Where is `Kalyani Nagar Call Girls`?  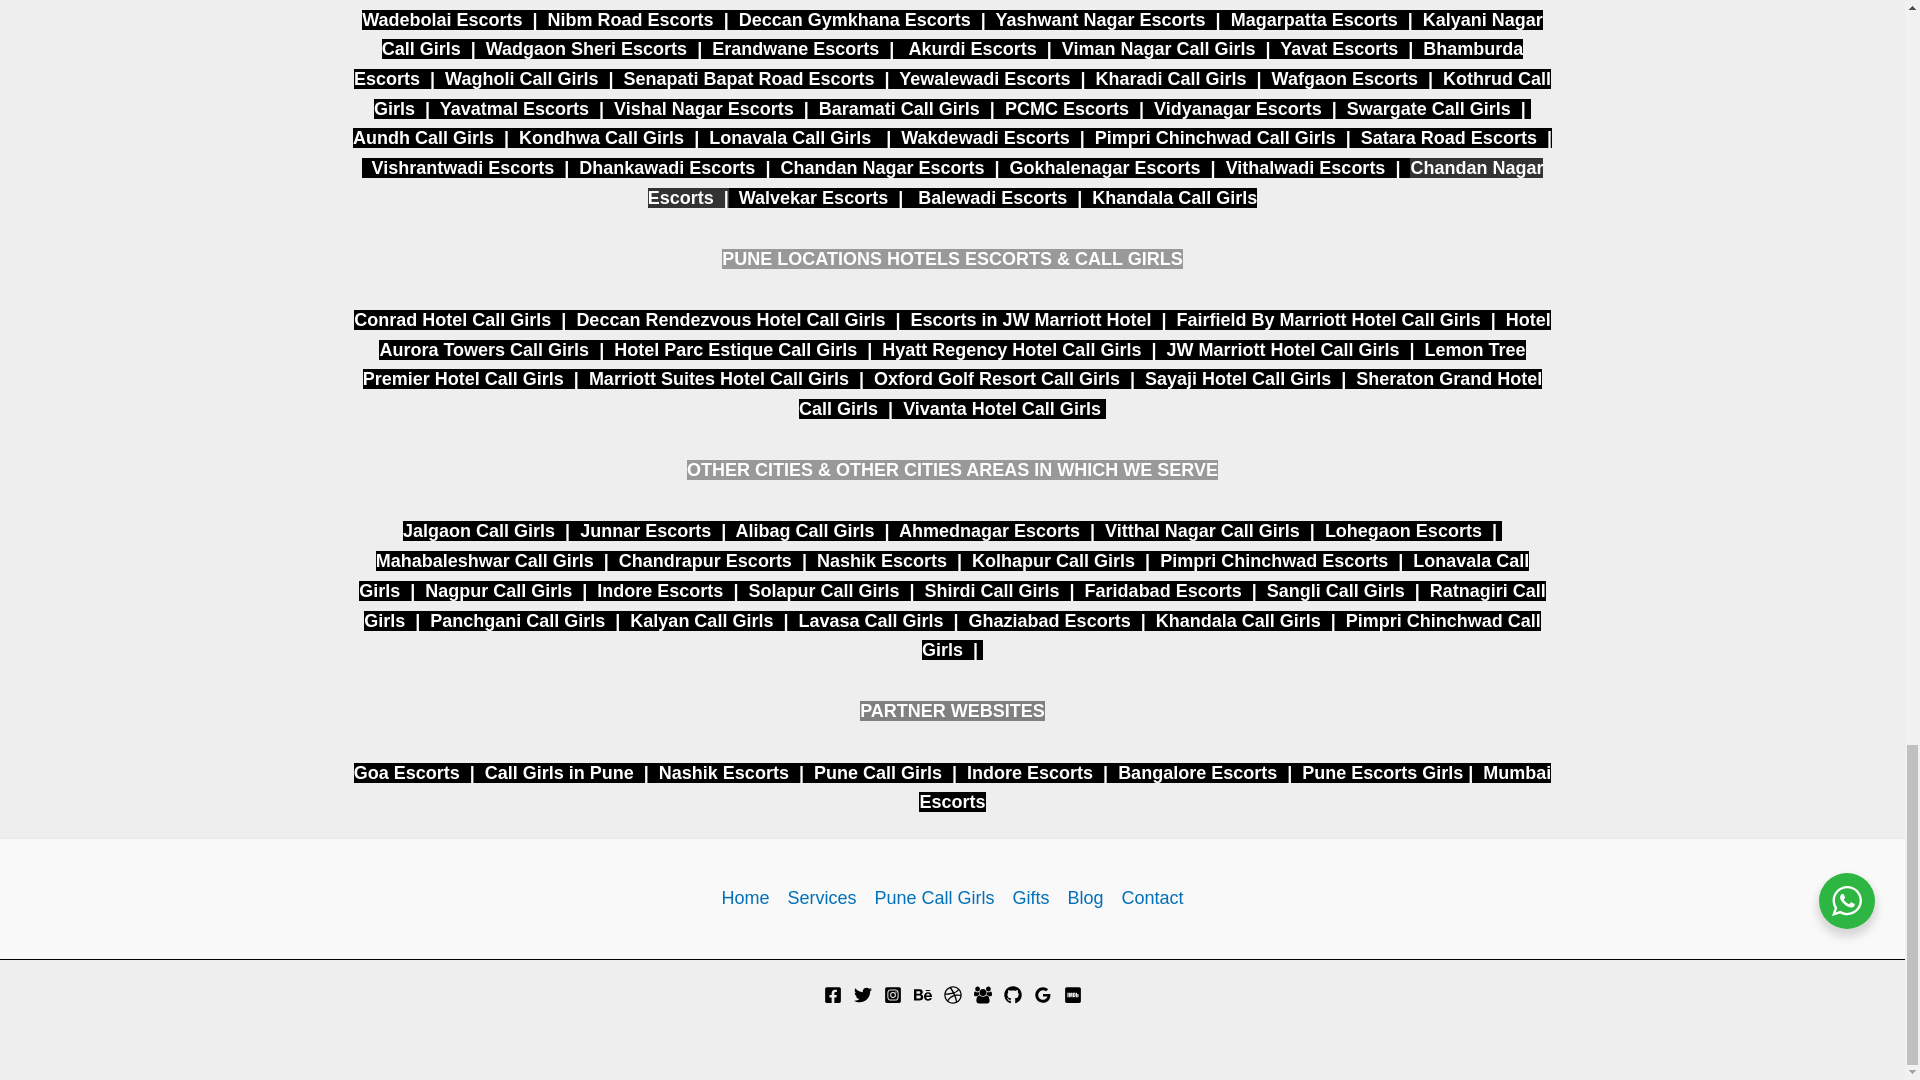
Kalyani Nagar Call Girls is located at coordinates (962, 34).